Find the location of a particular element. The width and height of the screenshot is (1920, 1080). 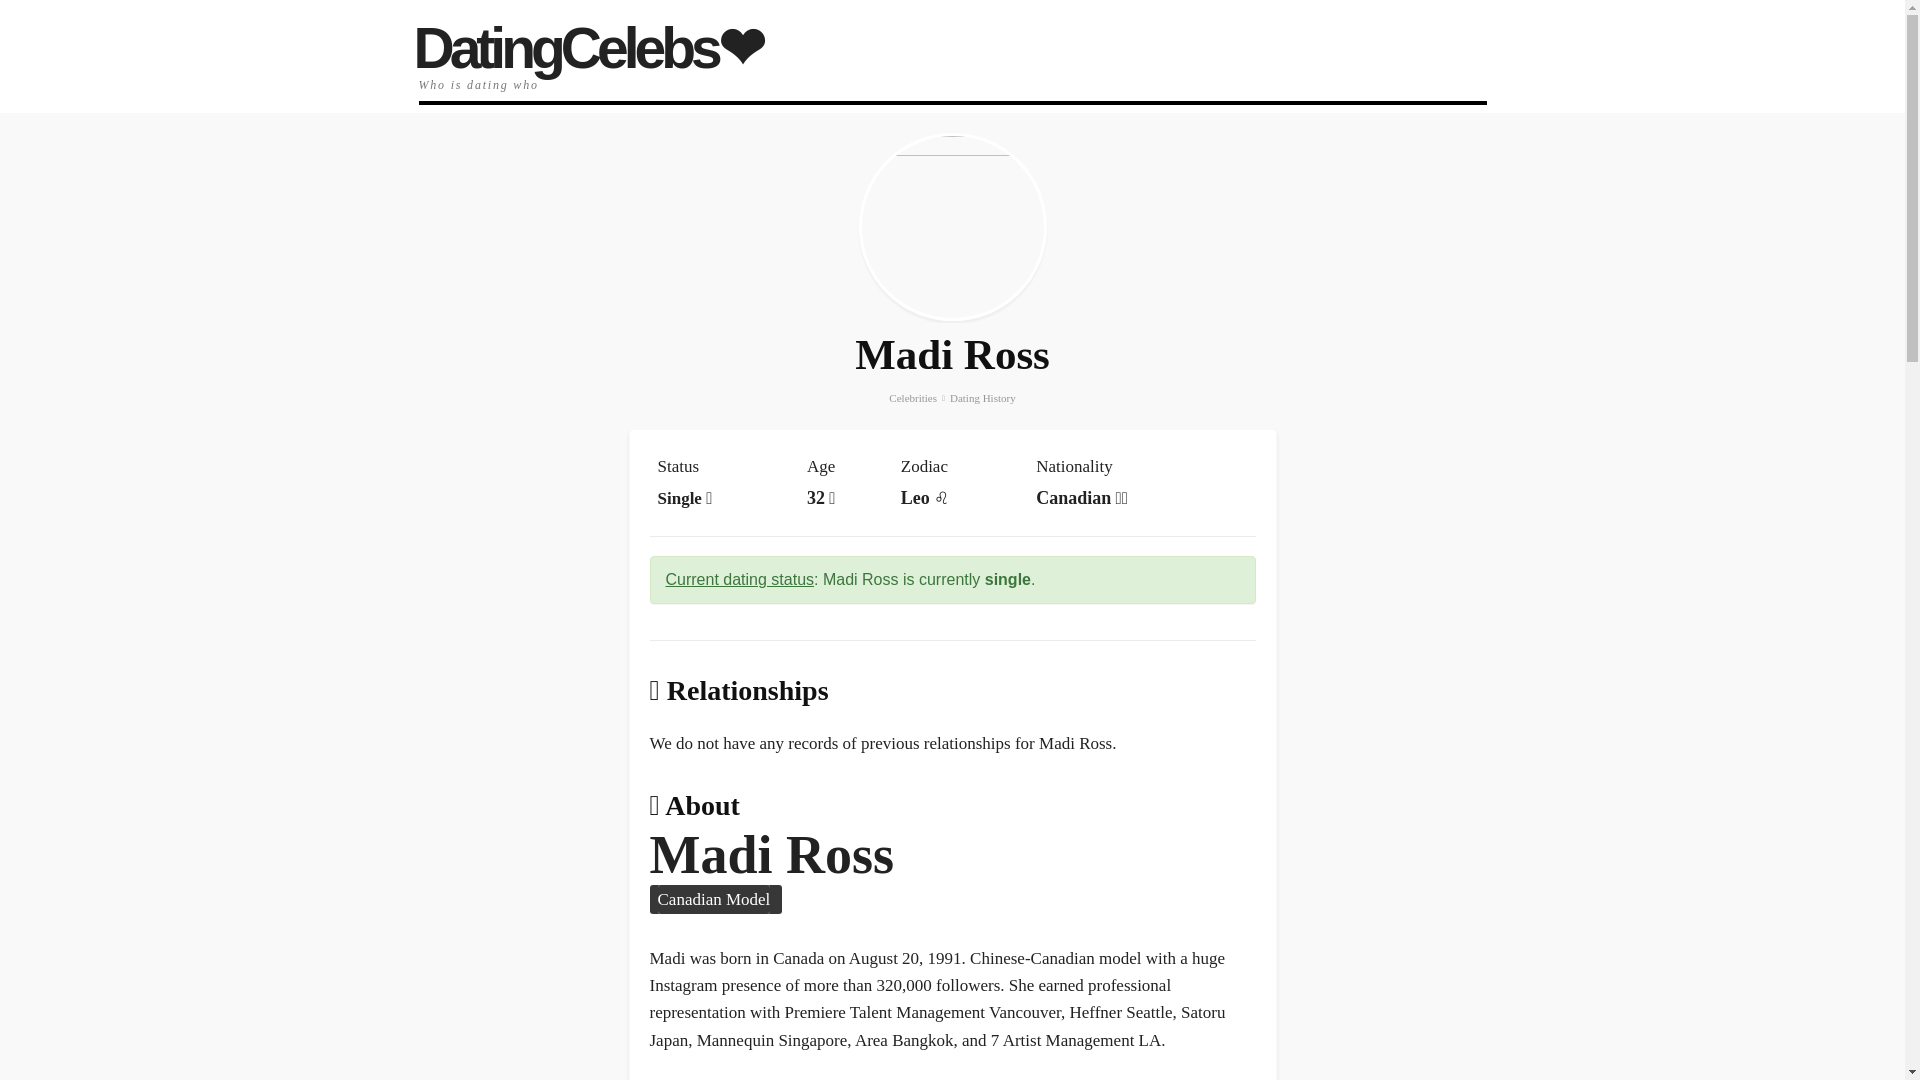

Celebrities is located at coordinates (912, 398).